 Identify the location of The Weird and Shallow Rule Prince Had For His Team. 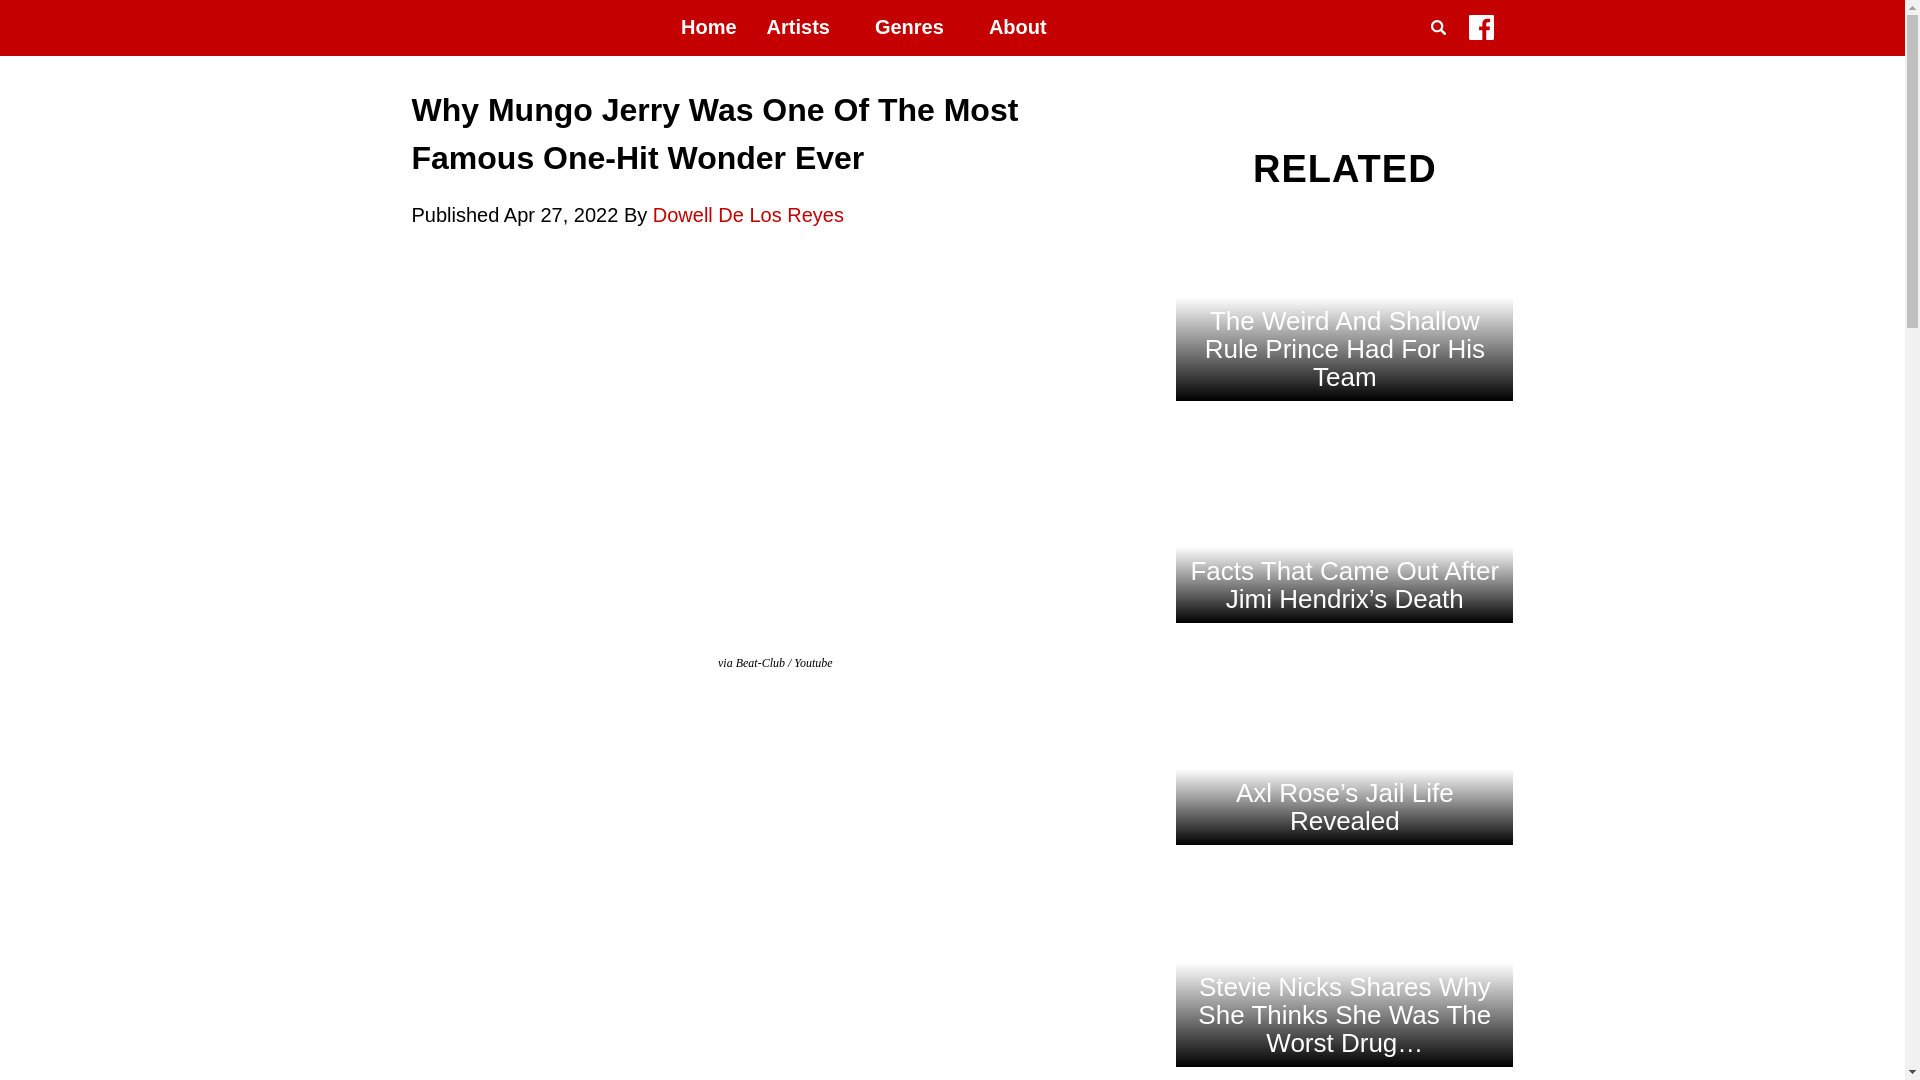
(1344, 432).